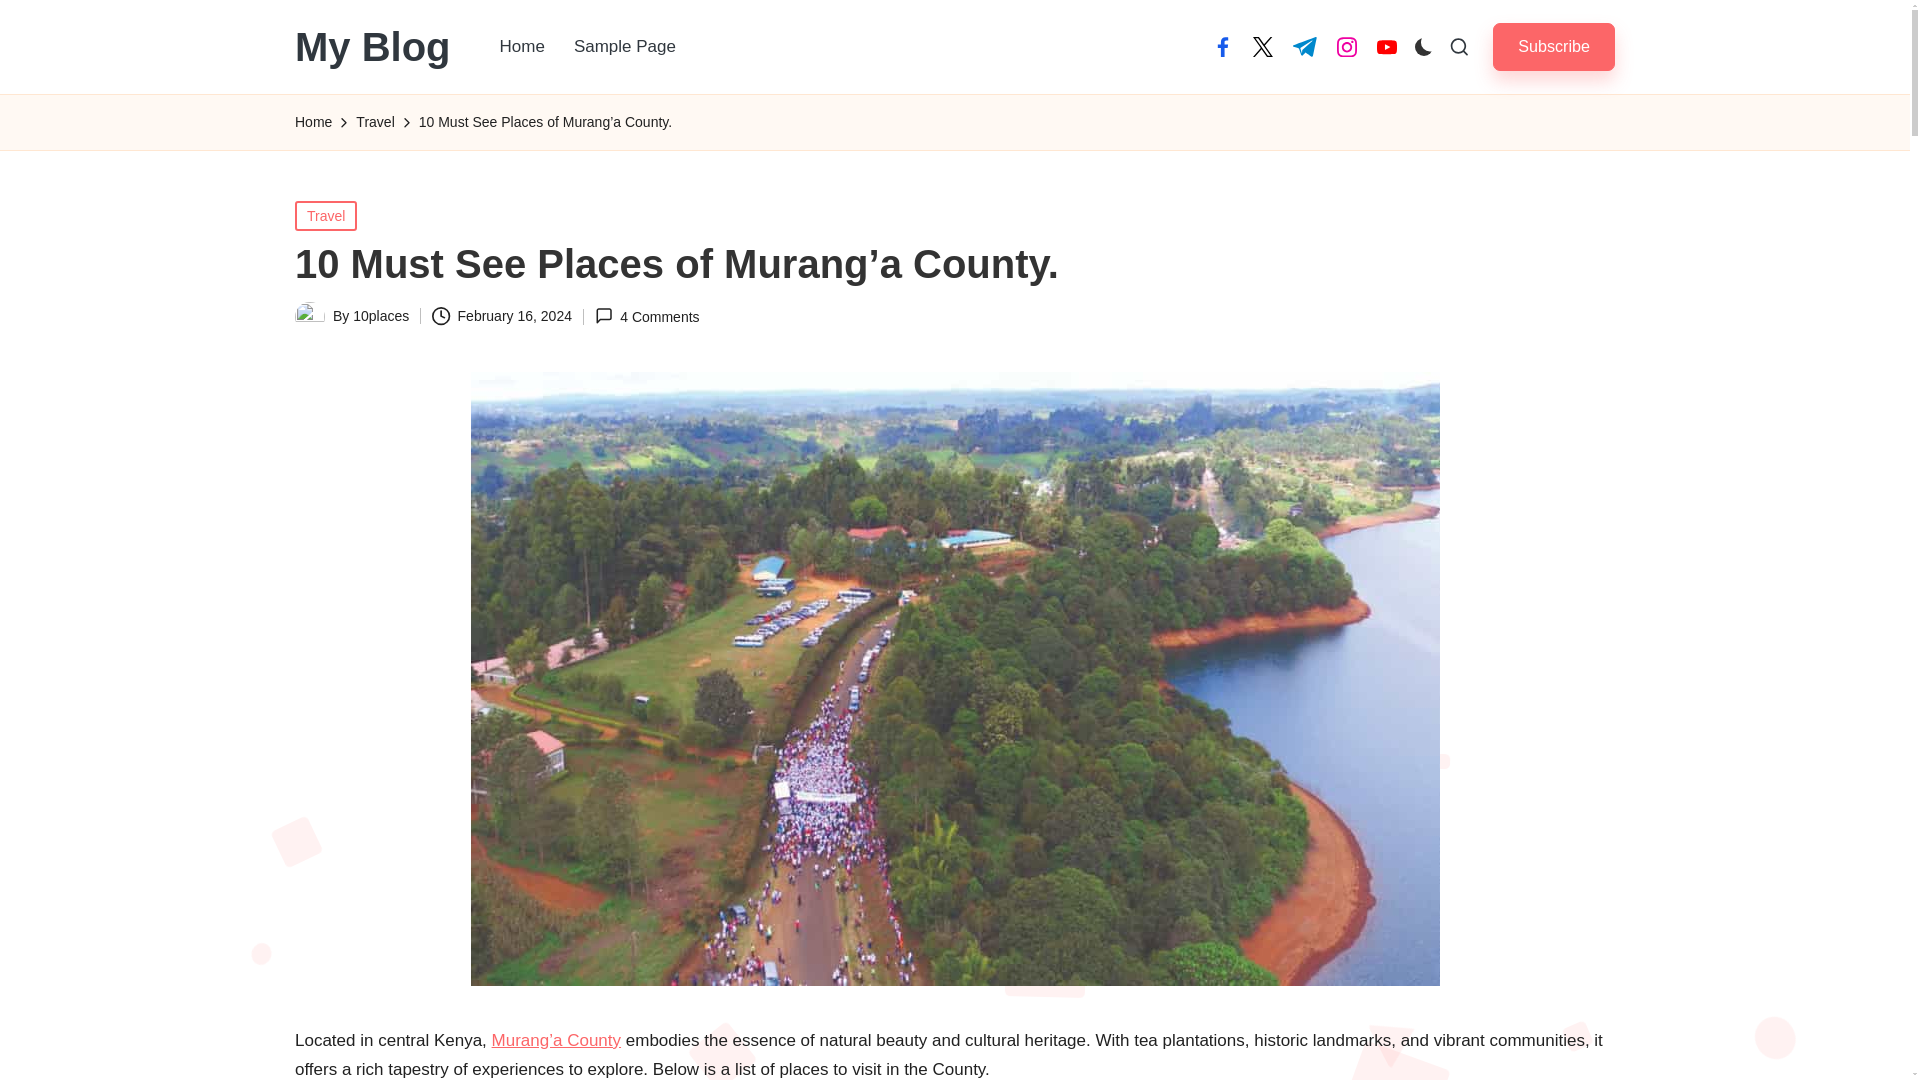 The width and height of the screenshot is (1920, 1080). I want to click on youtube.com, so click(1386, 46).